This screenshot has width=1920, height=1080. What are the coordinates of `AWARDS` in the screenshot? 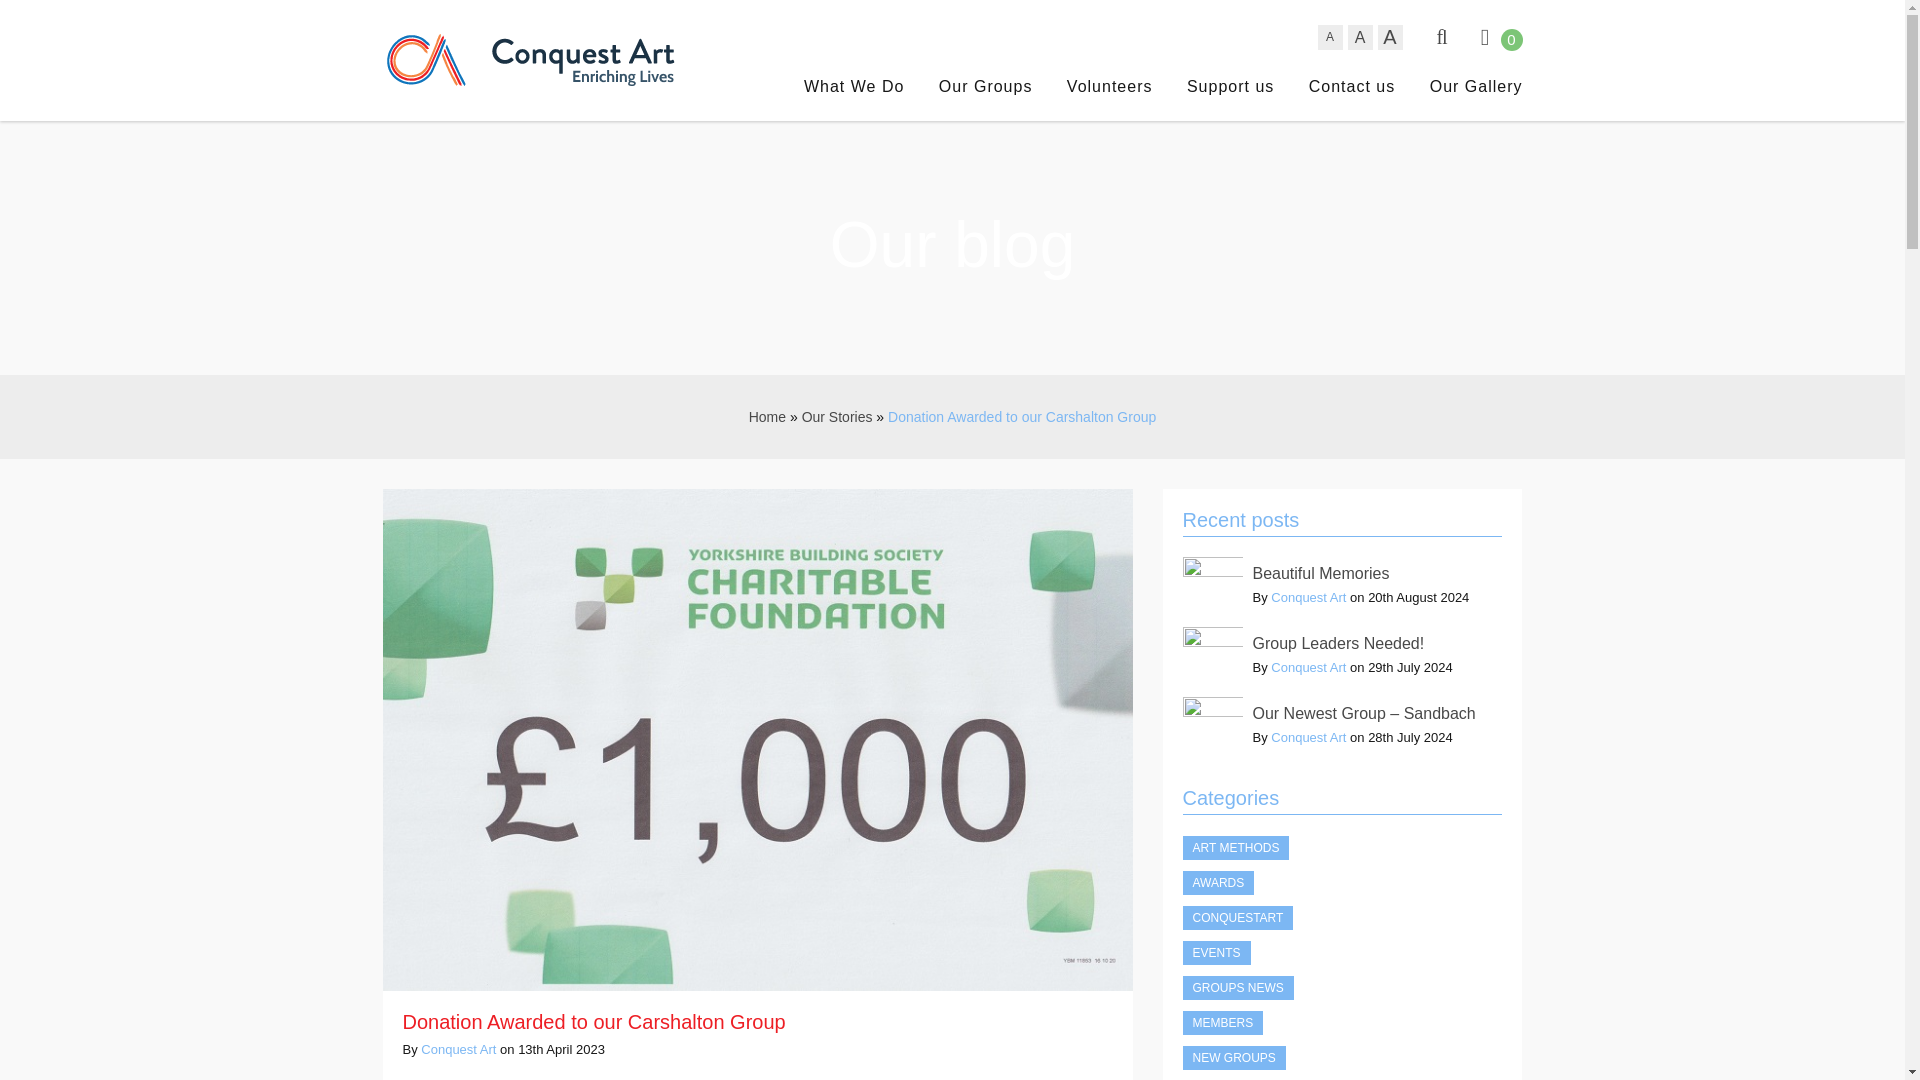 It's located at (1218, 882).